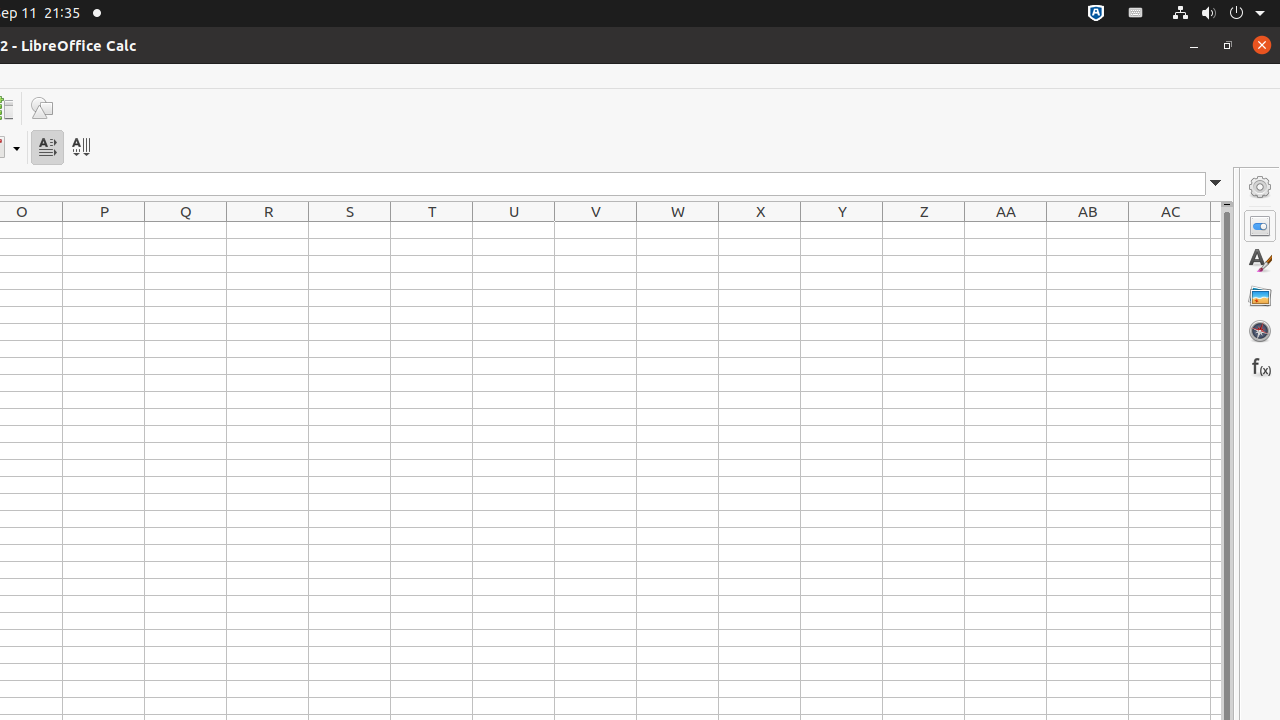 The height and width of the screenshot is (720, 1280). Describe the element at coordinates (760, 230) in the screenshot. I see `X1` at that location.